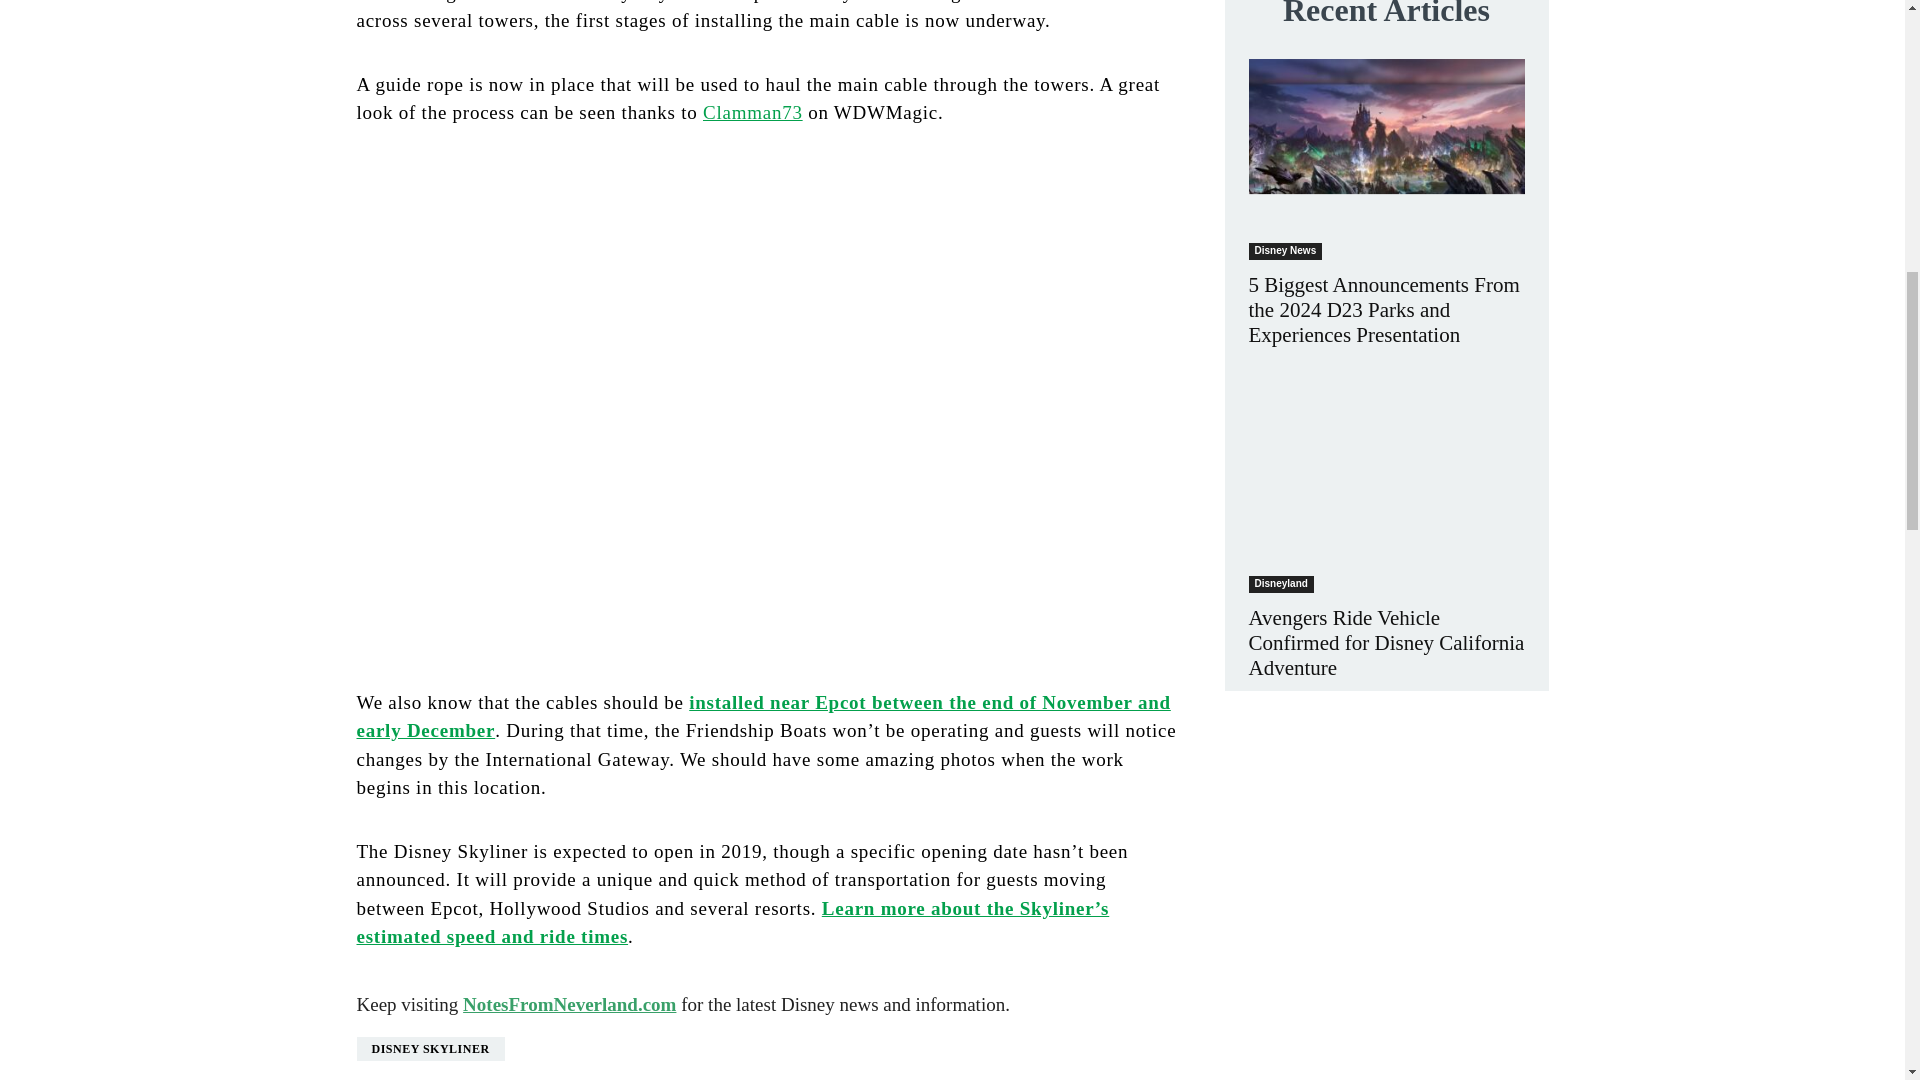 The image size is (1920, 1080). I want to click on DISNEY SKYLINER, so click(429, 1048).